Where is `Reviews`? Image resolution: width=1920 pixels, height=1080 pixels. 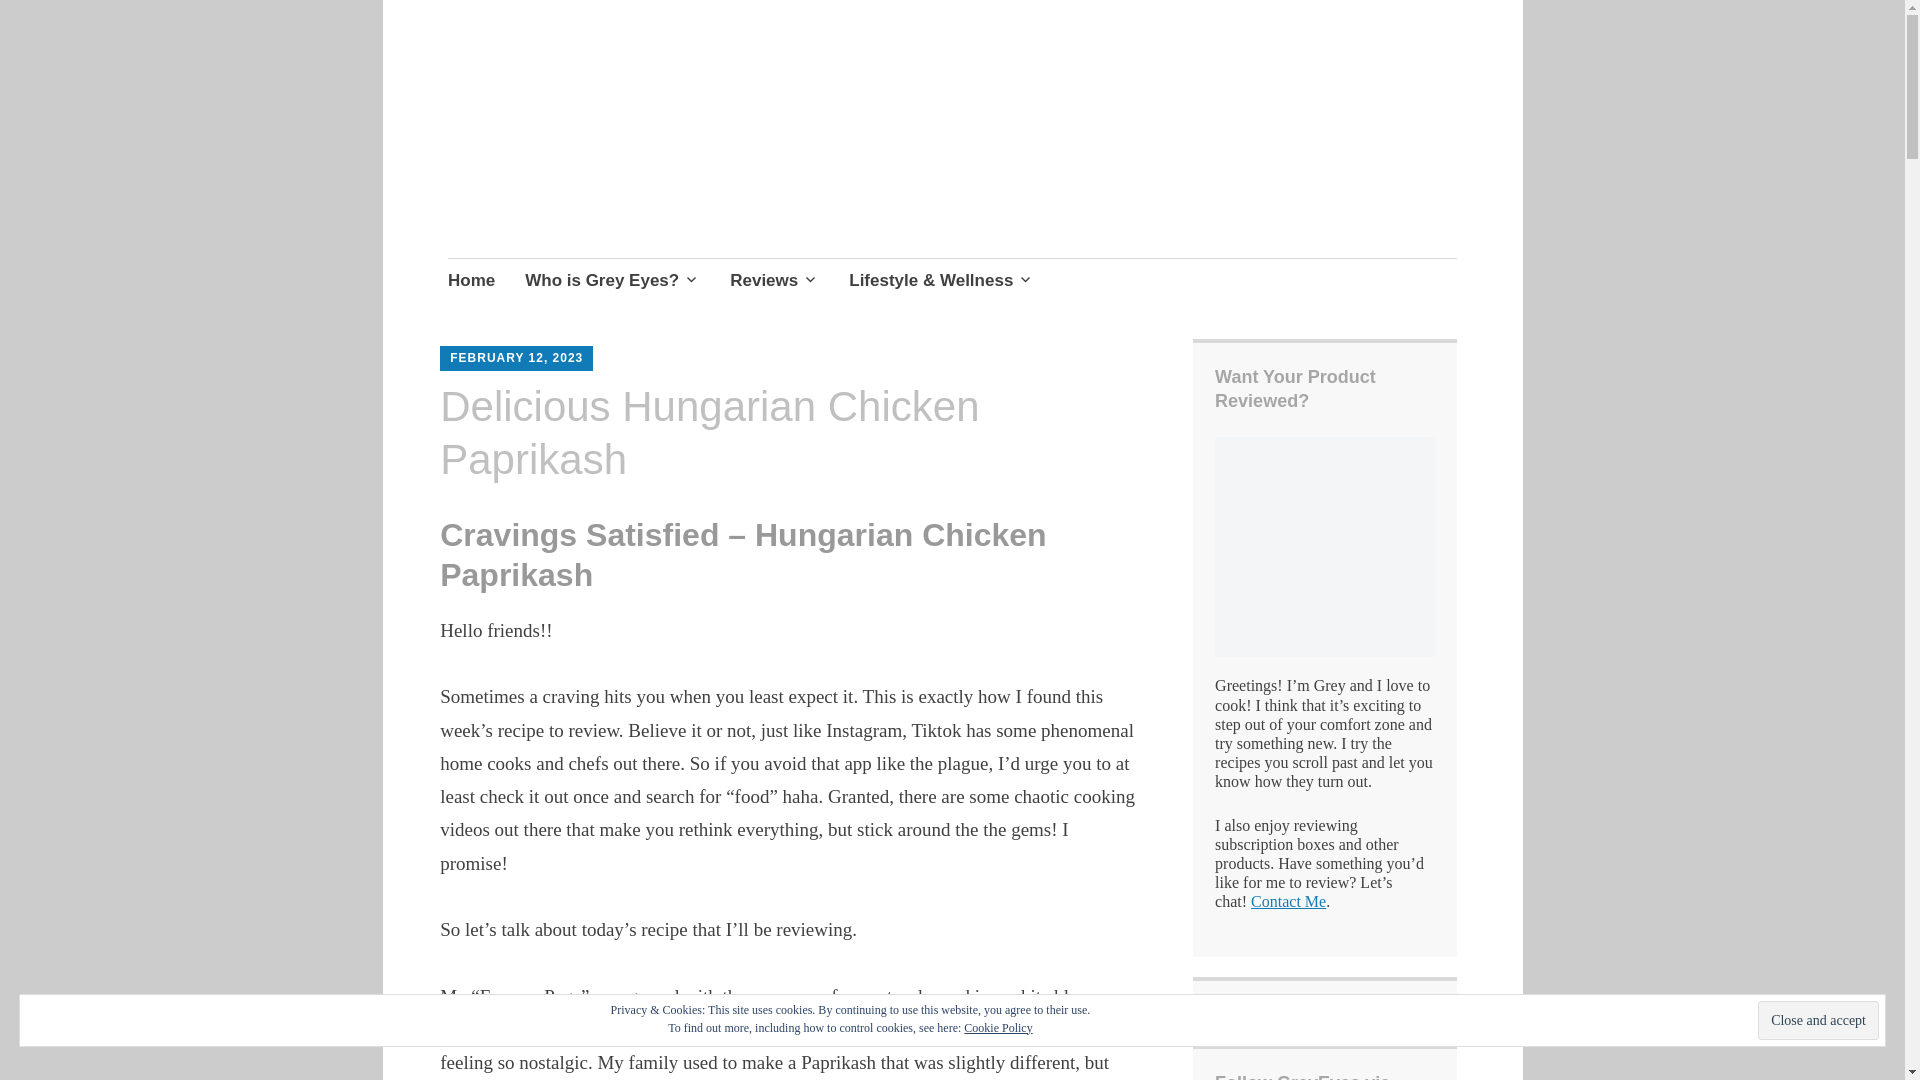
Reviews is located at coordinates (774, 282).